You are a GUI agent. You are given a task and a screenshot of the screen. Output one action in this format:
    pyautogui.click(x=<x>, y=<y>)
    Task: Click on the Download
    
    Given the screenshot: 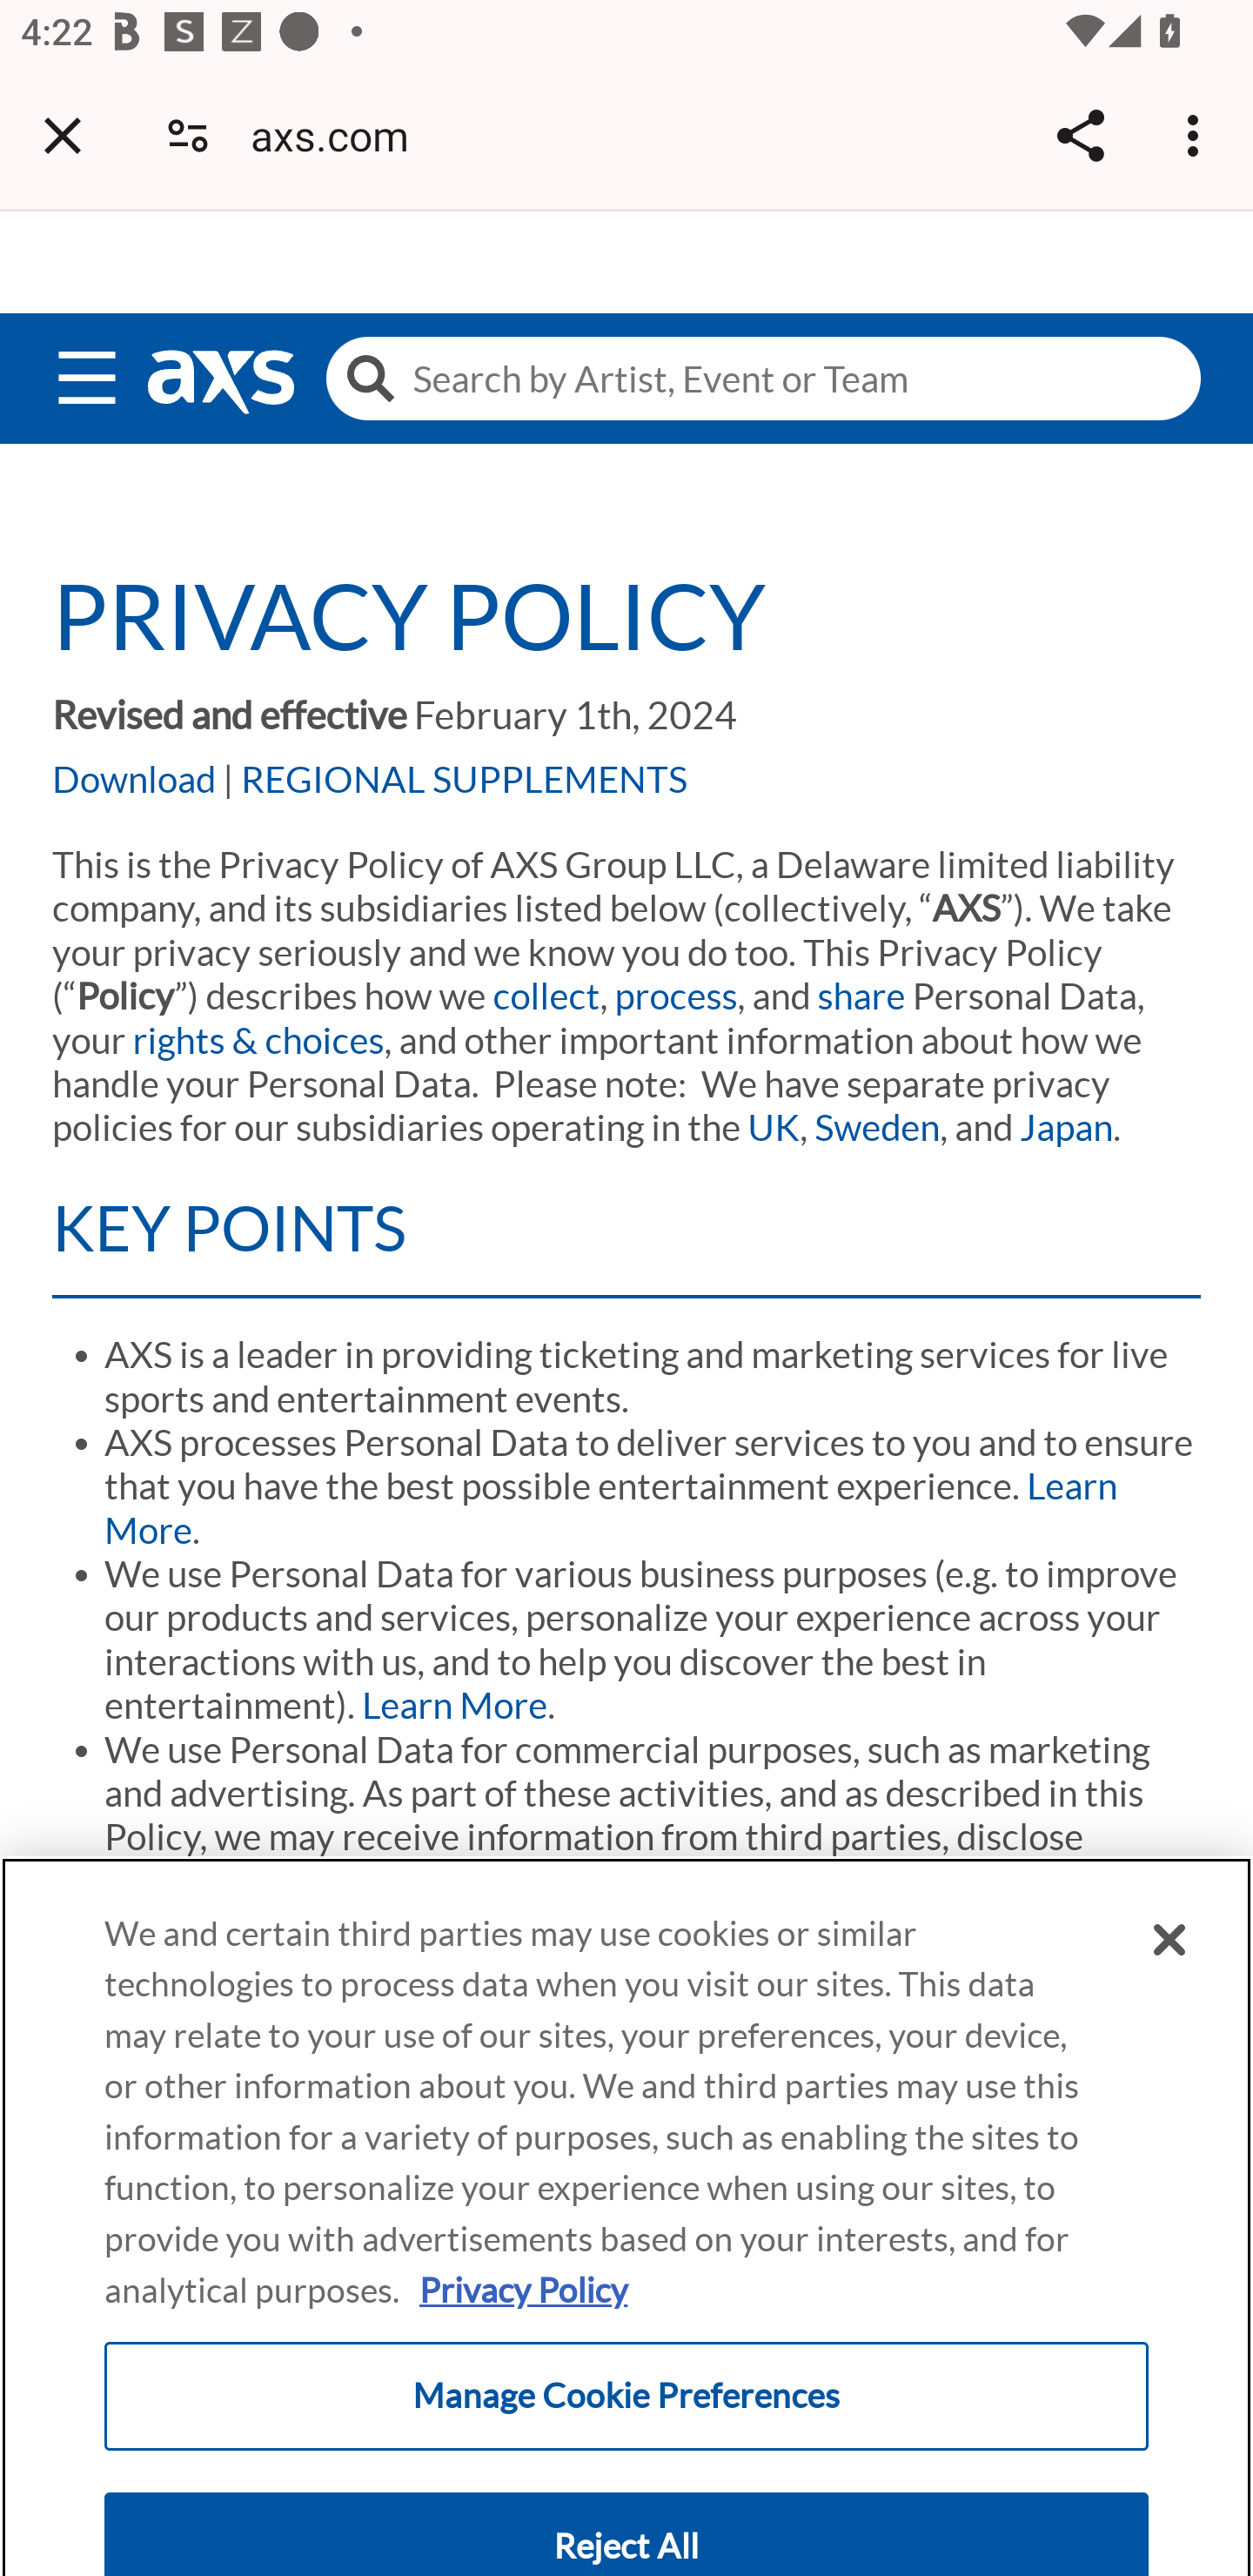 What is the action you would take?
    pyautogui.click(x=136, y=779)
    